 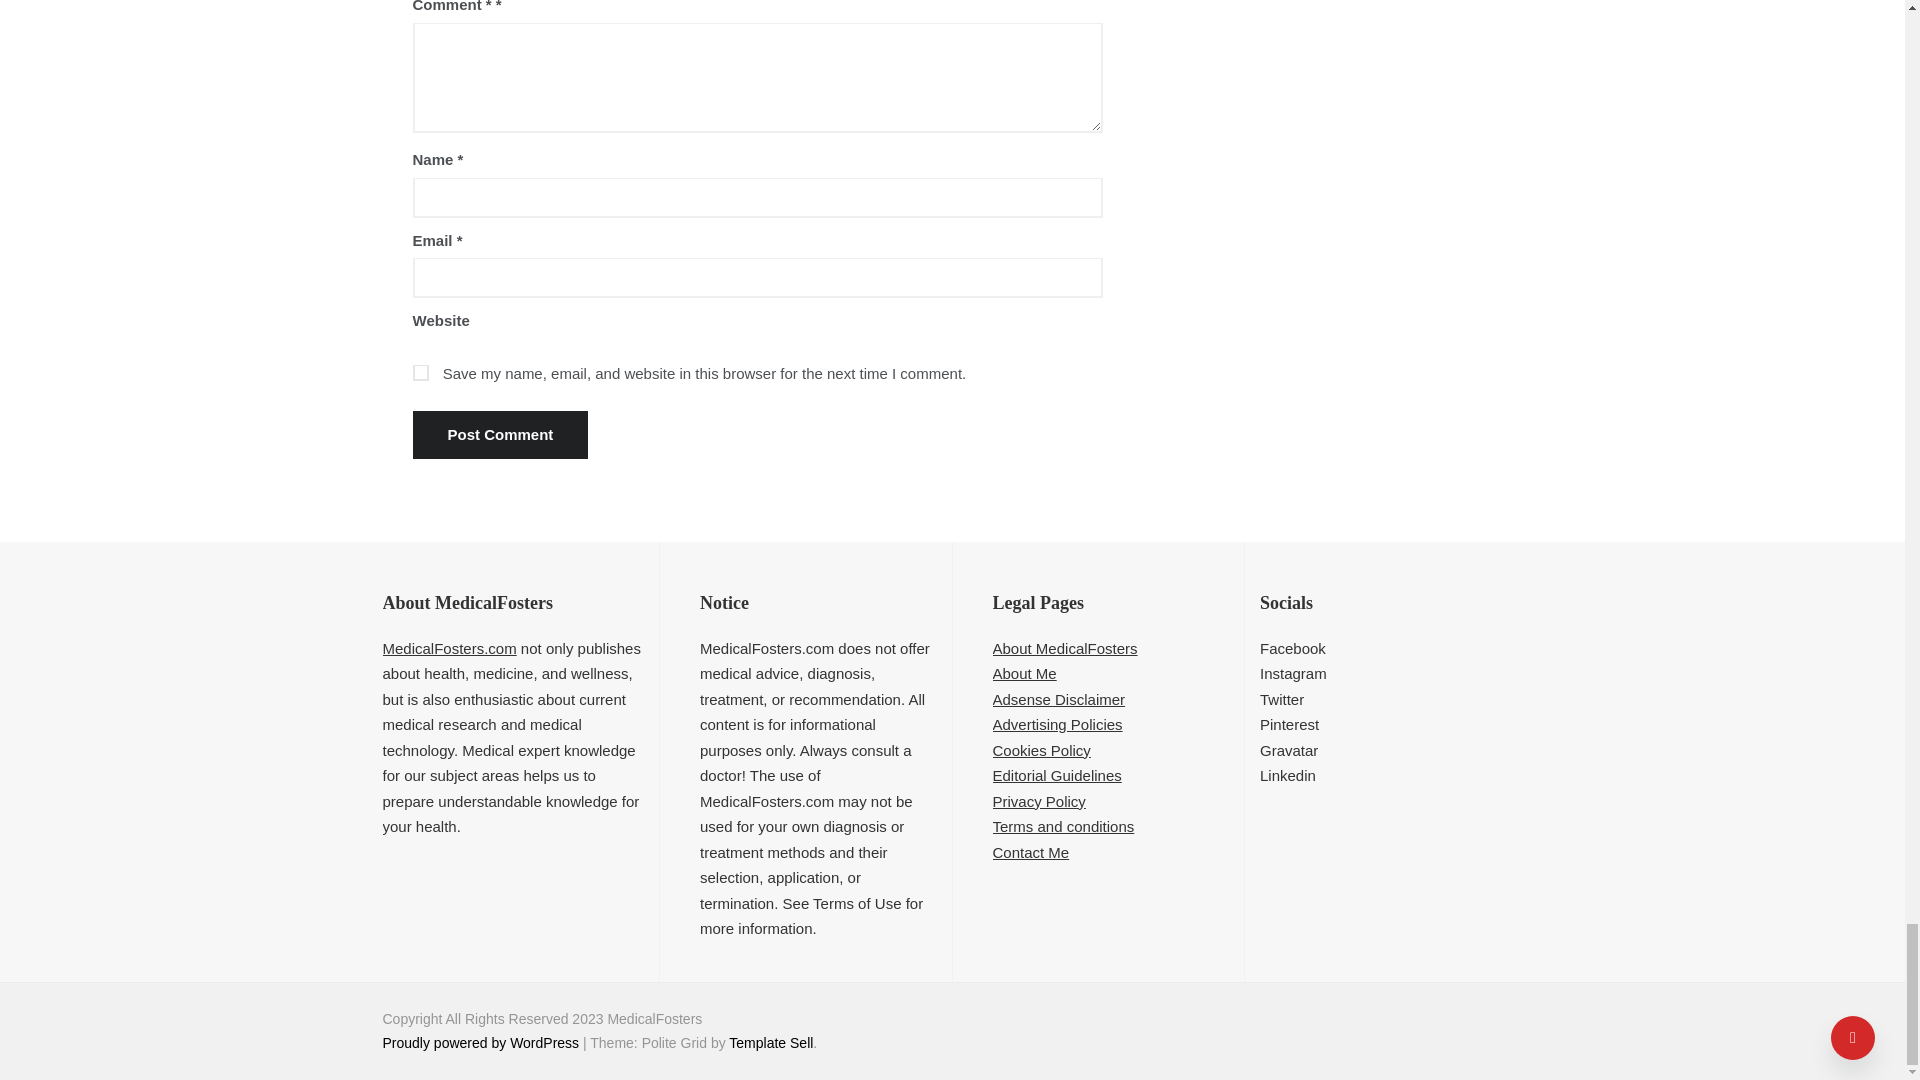 What do you see at coordinates (420, 373) in the screenshot?
I see `yes` at bounding box center [420, 373].